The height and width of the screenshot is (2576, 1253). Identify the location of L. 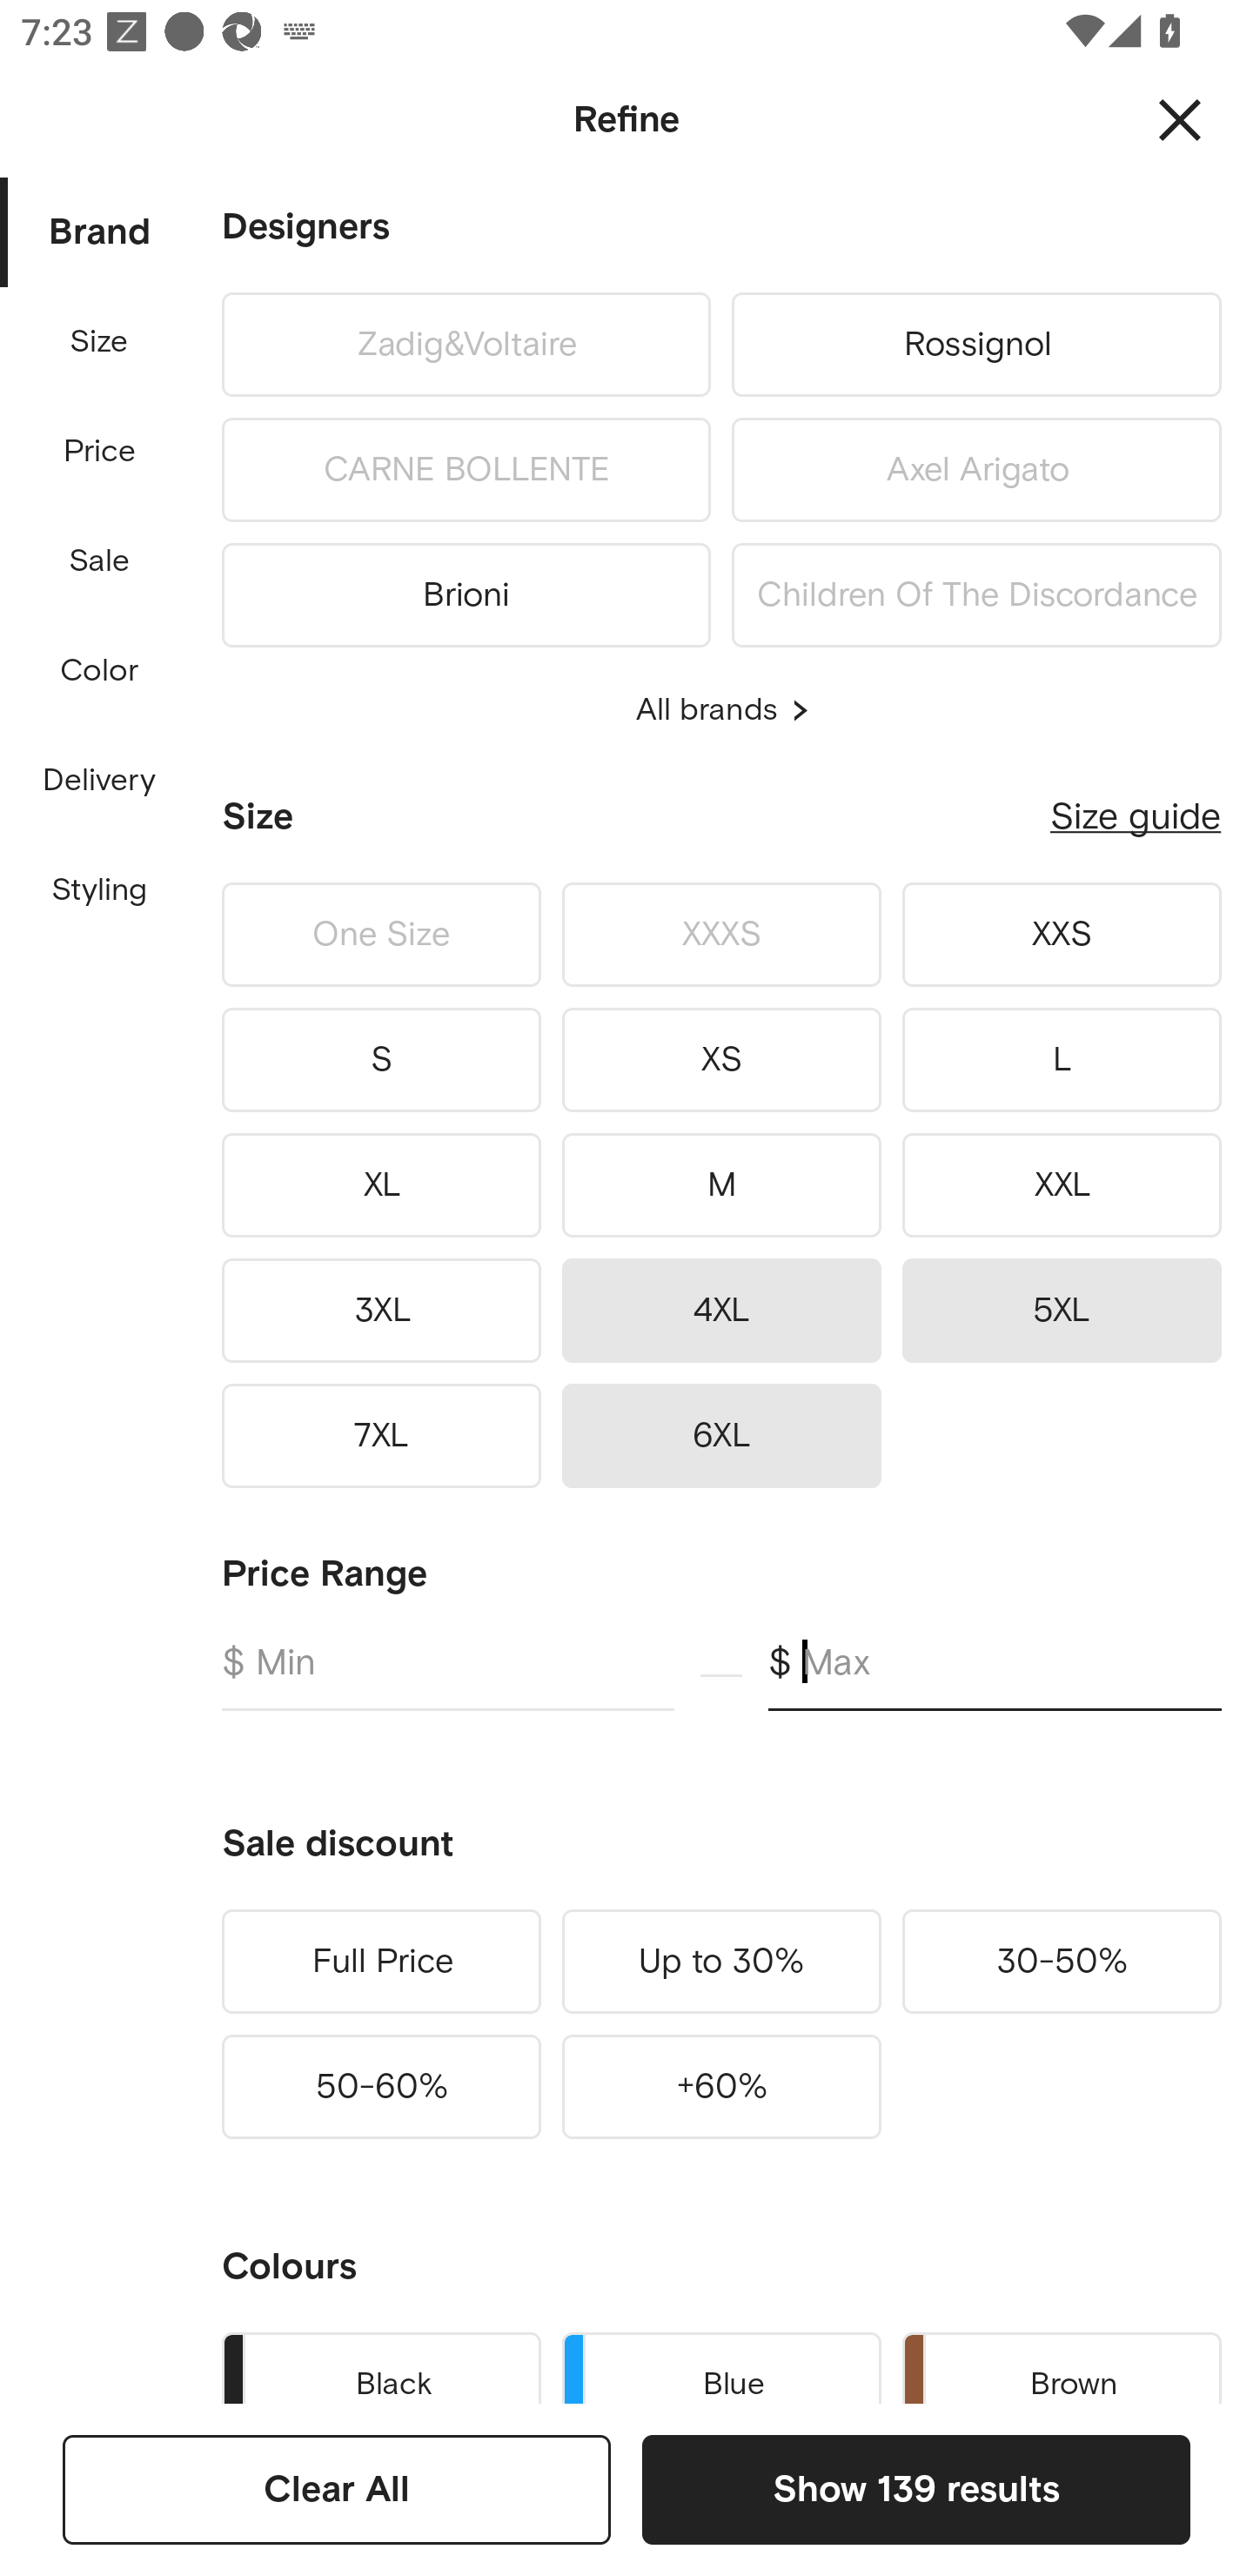
(1062, 1060).